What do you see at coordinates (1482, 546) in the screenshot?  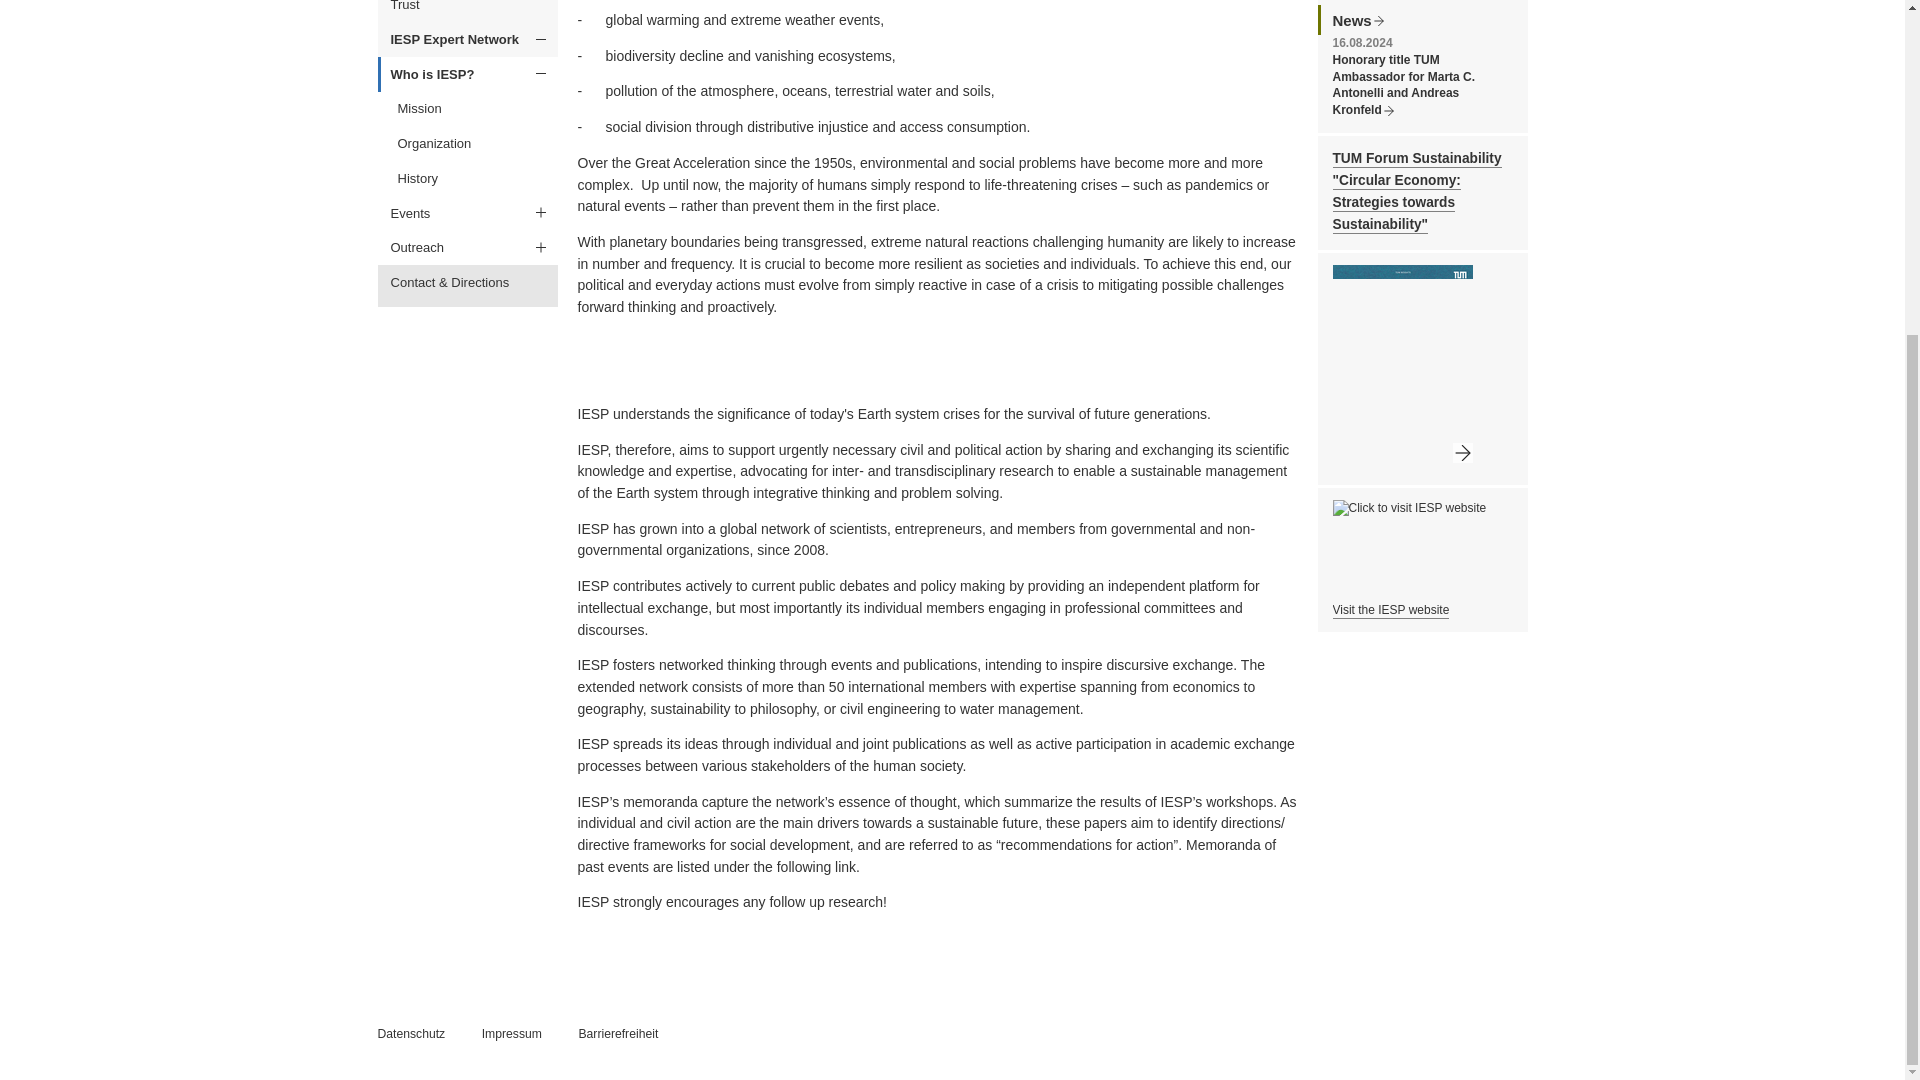 I see `Logo of IESP with text` at bounding box center [1482, 546].